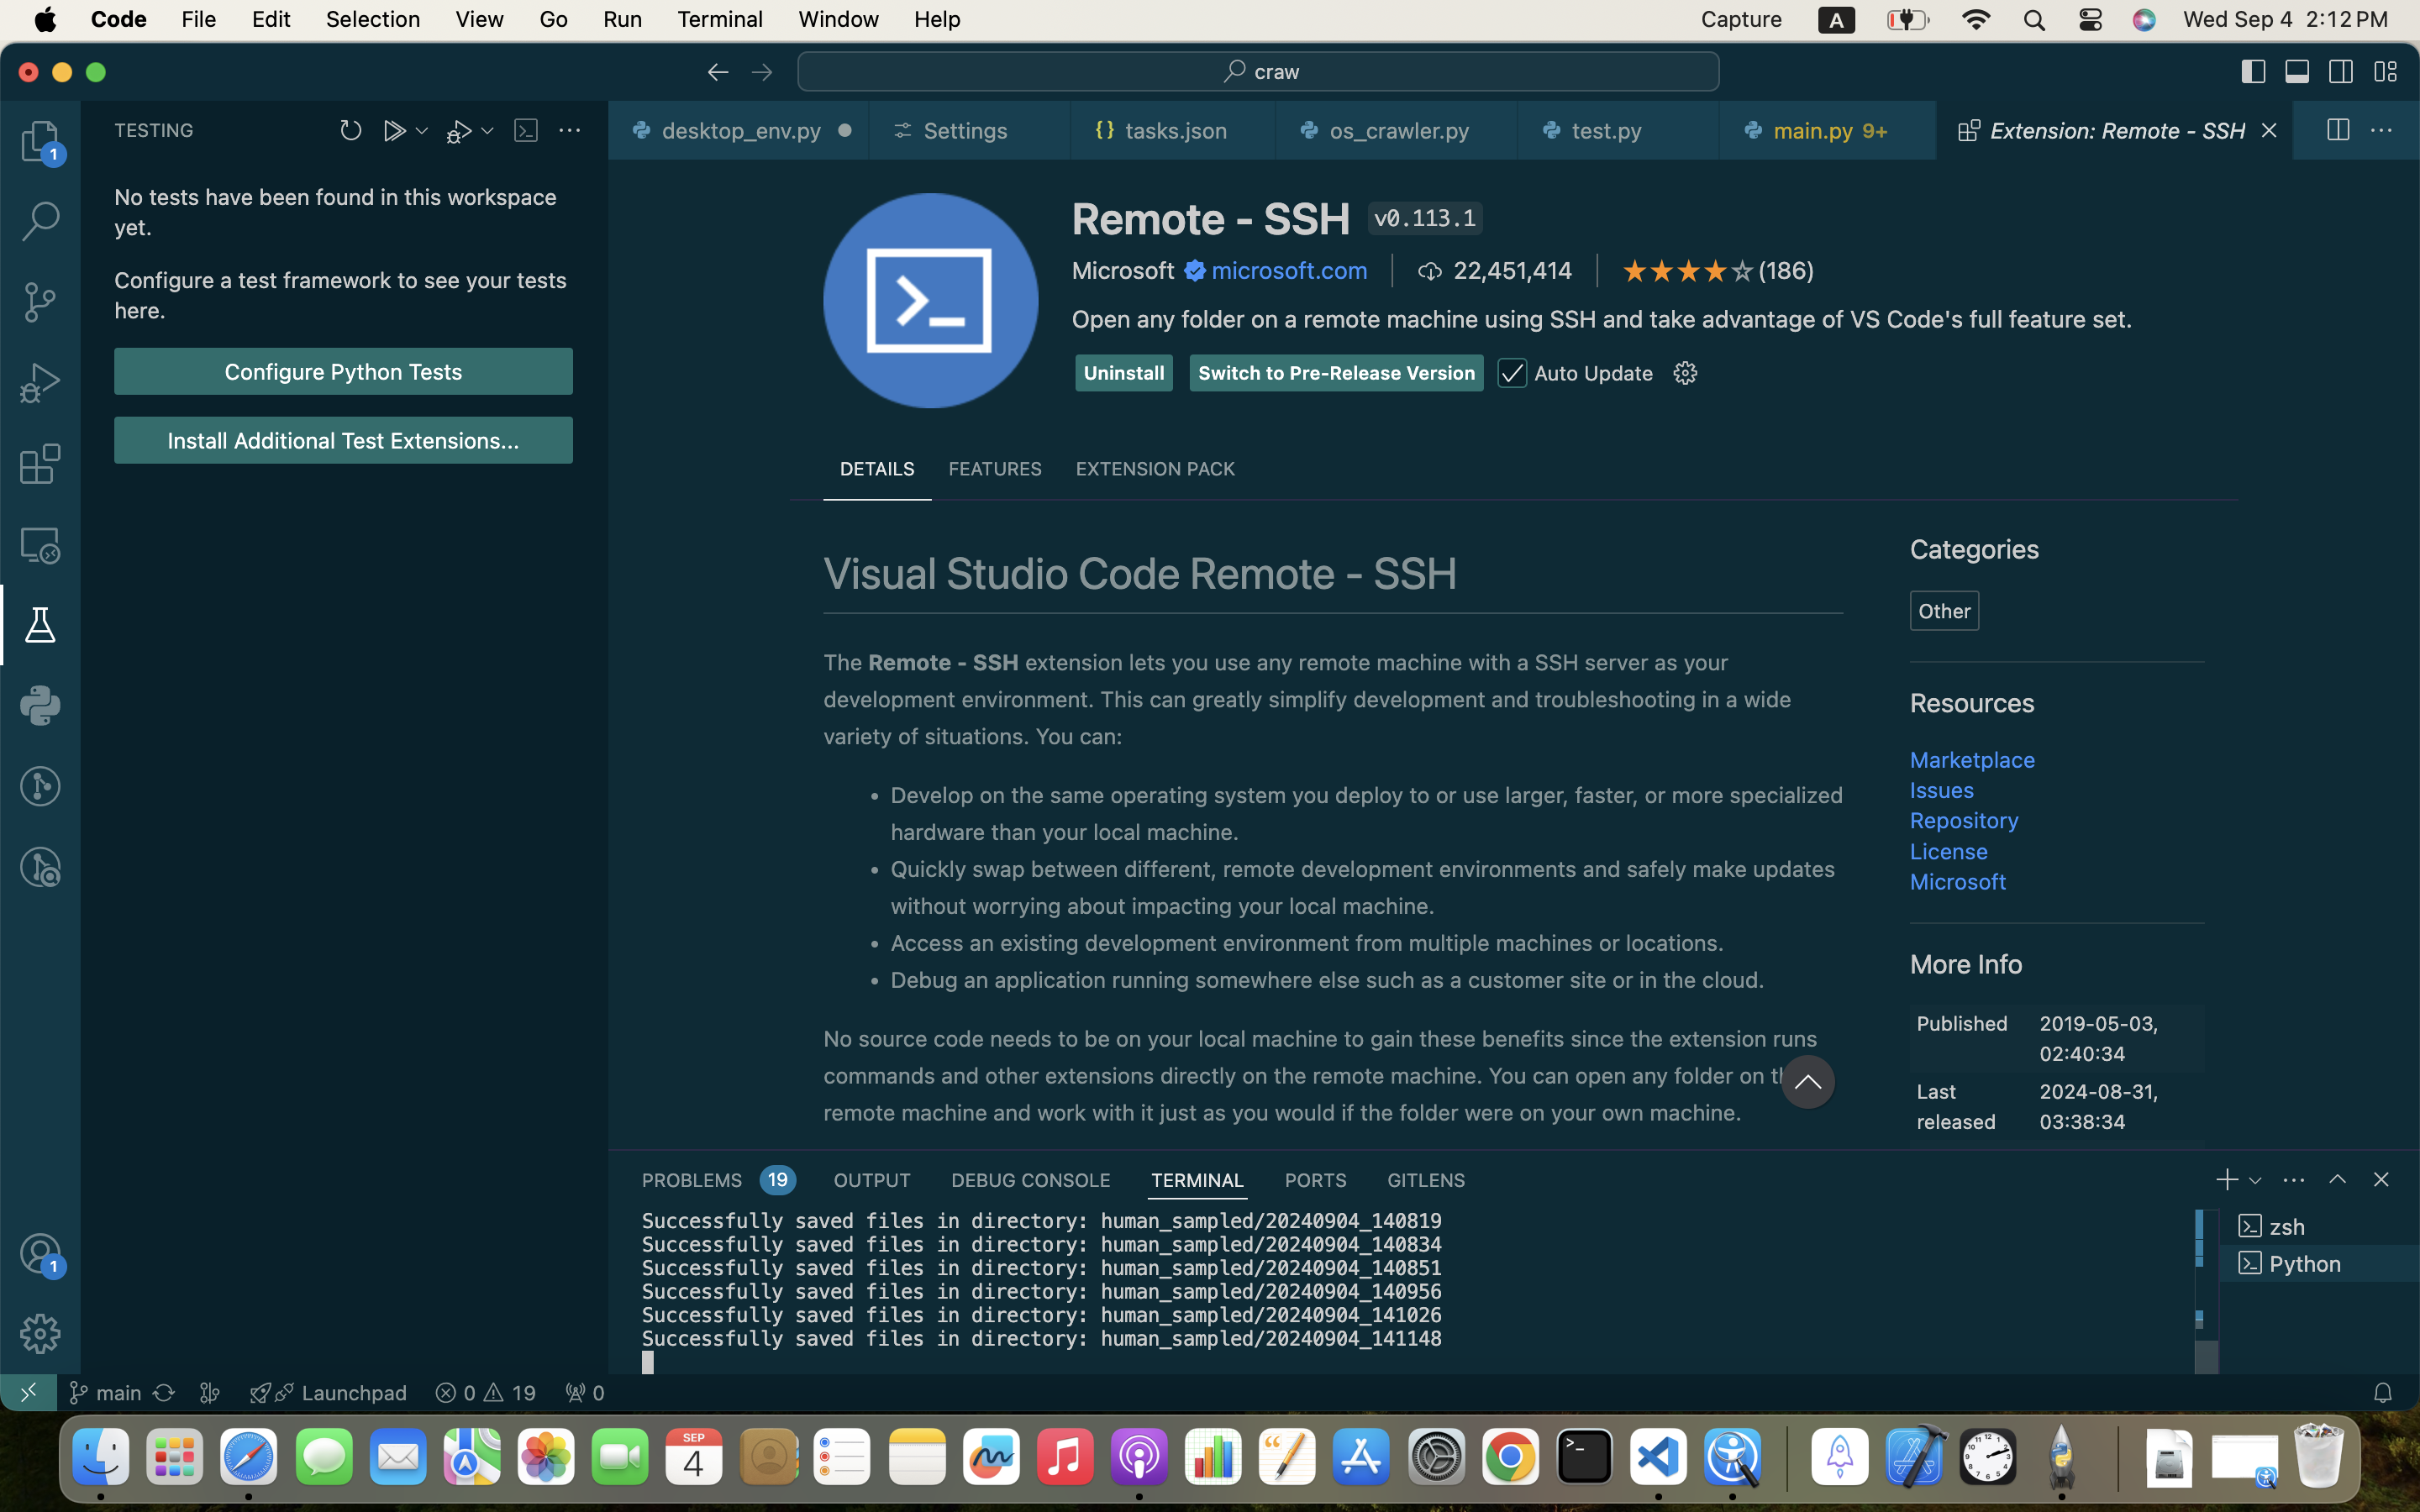 This screenshot has width=2420, height=1512. What do you see at coordinates (105, 1393) in the screenshot?
I see `main ` at bounding box center [105, 1393].